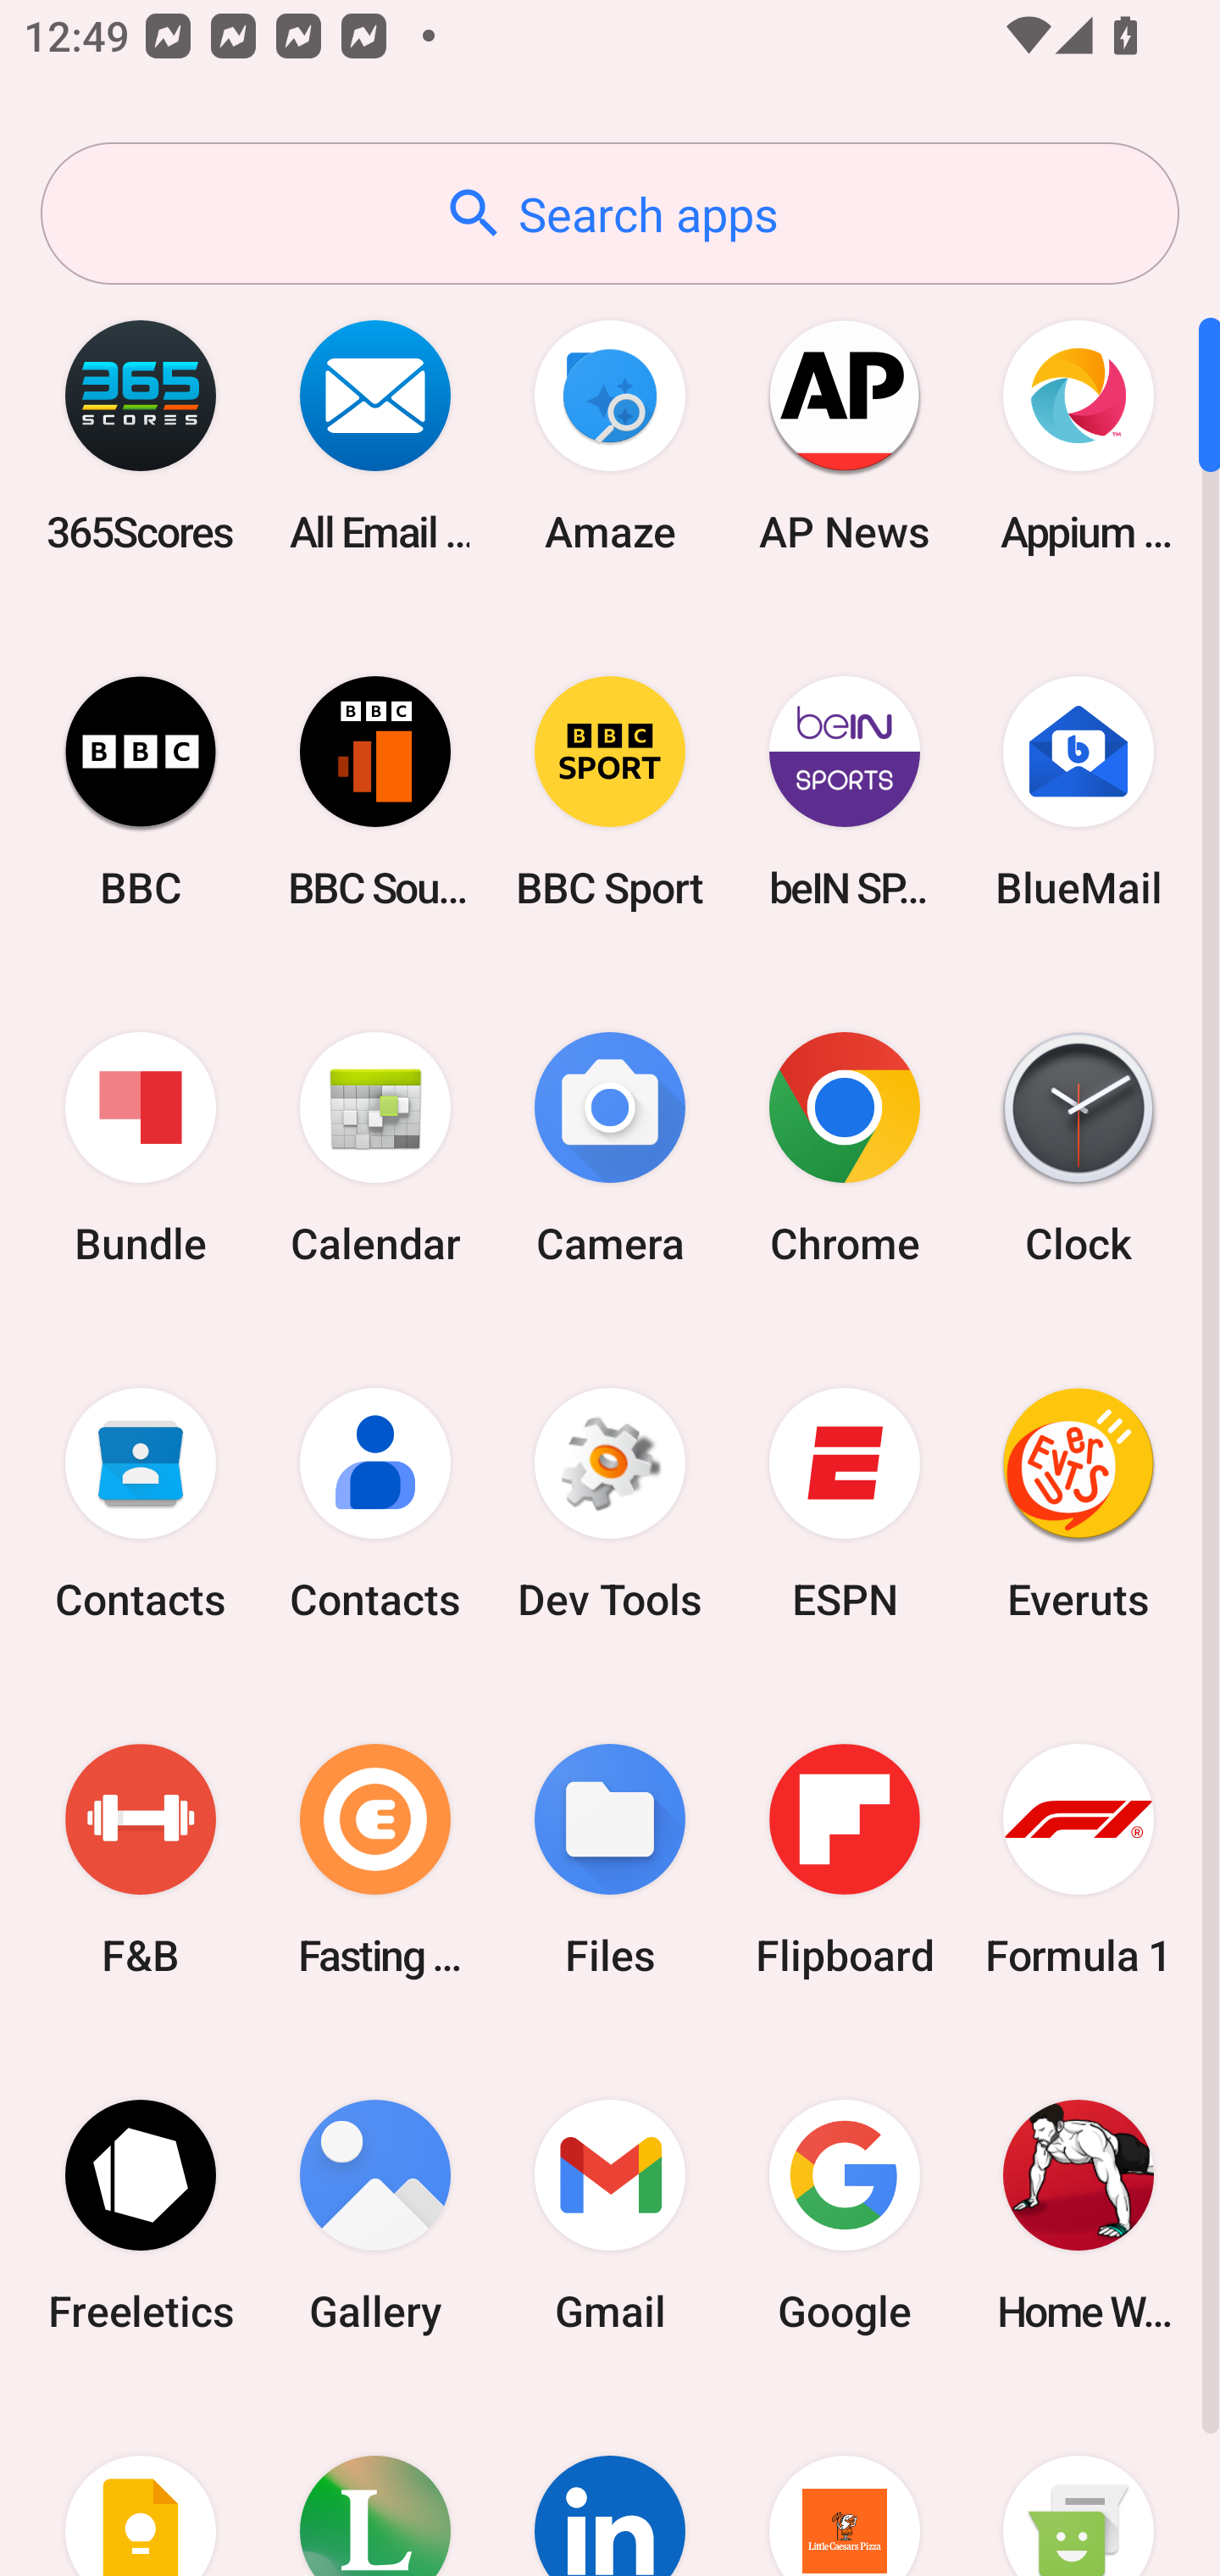  Describe the element at coordinates (844, 1149) in the screenshot. I see `Chrome` at that location.